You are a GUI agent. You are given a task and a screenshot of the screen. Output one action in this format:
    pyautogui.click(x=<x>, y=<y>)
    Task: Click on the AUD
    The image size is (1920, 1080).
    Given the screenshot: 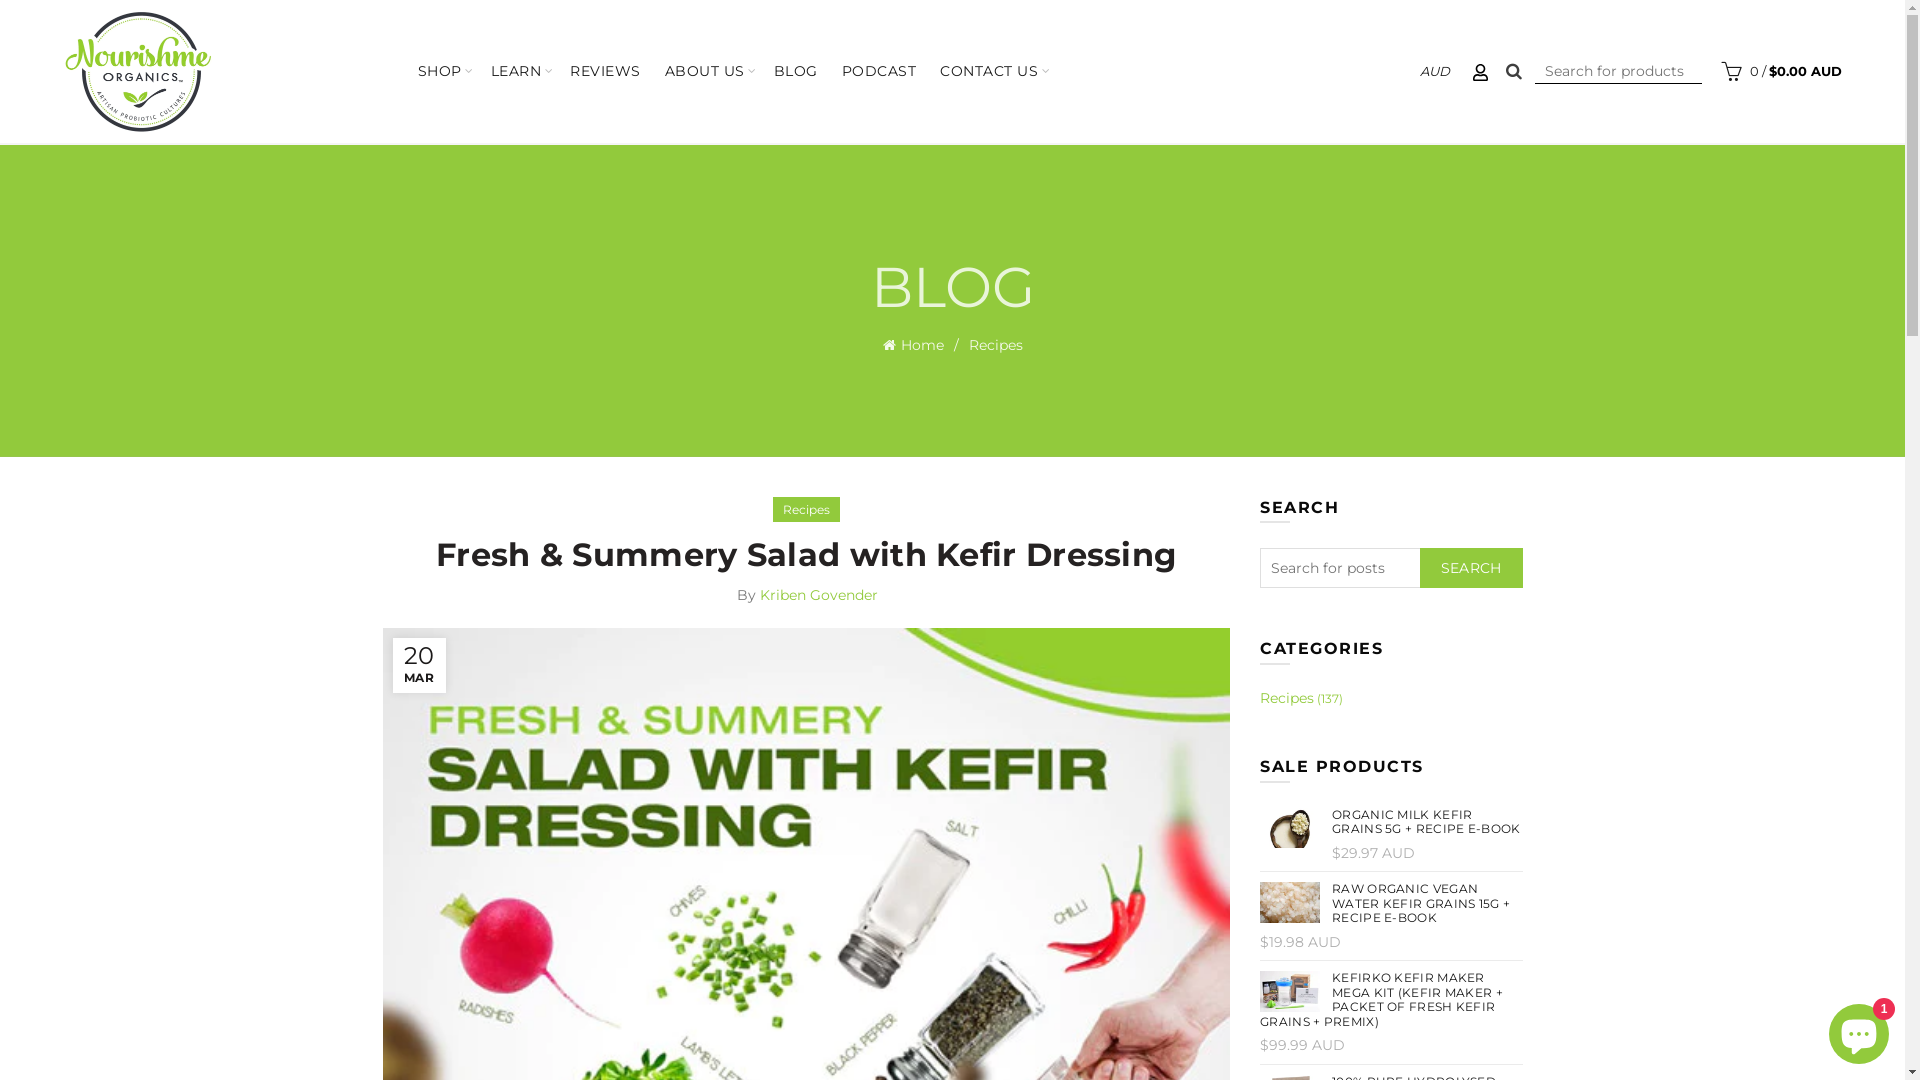 What is the action you would take?
    pyautogui.click(x=1435, y=71)
    